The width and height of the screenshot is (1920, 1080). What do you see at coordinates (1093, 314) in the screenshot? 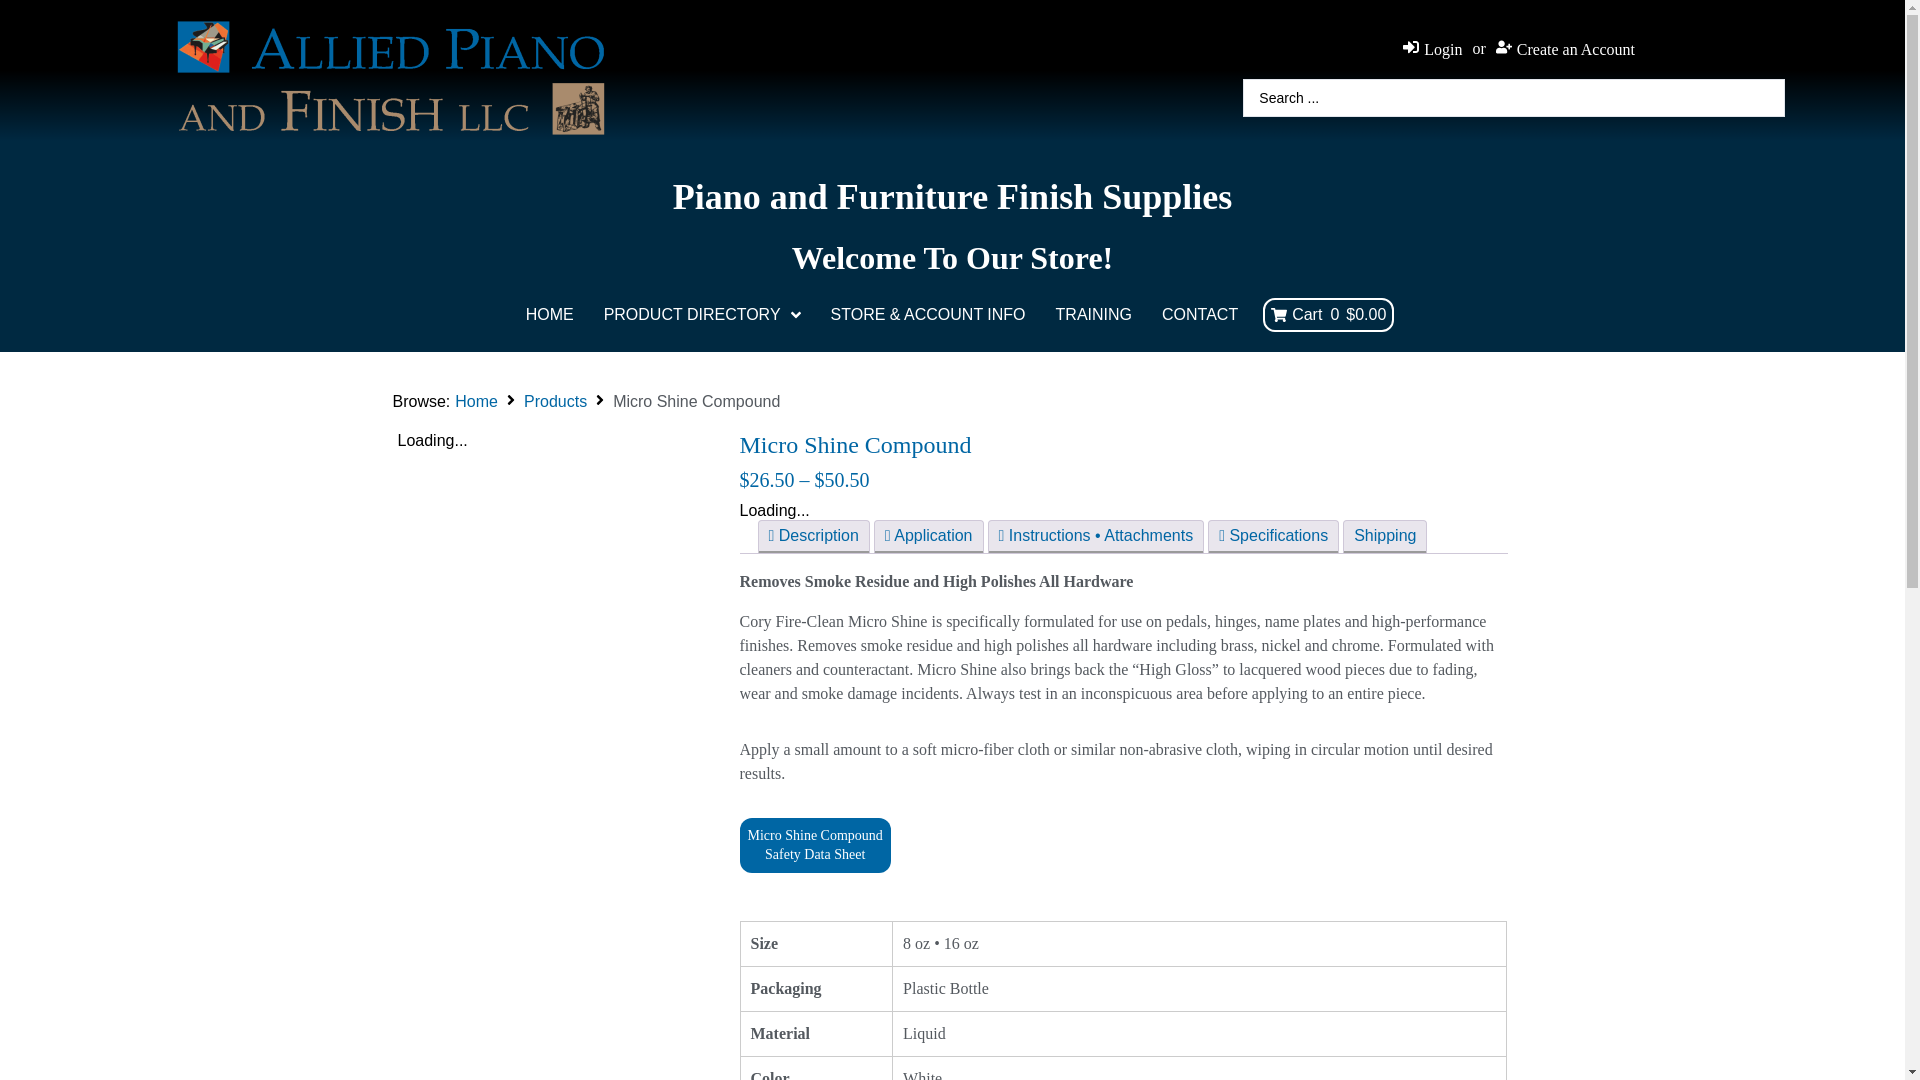
I see `TRAINING` at bounding box center [1093, 314].